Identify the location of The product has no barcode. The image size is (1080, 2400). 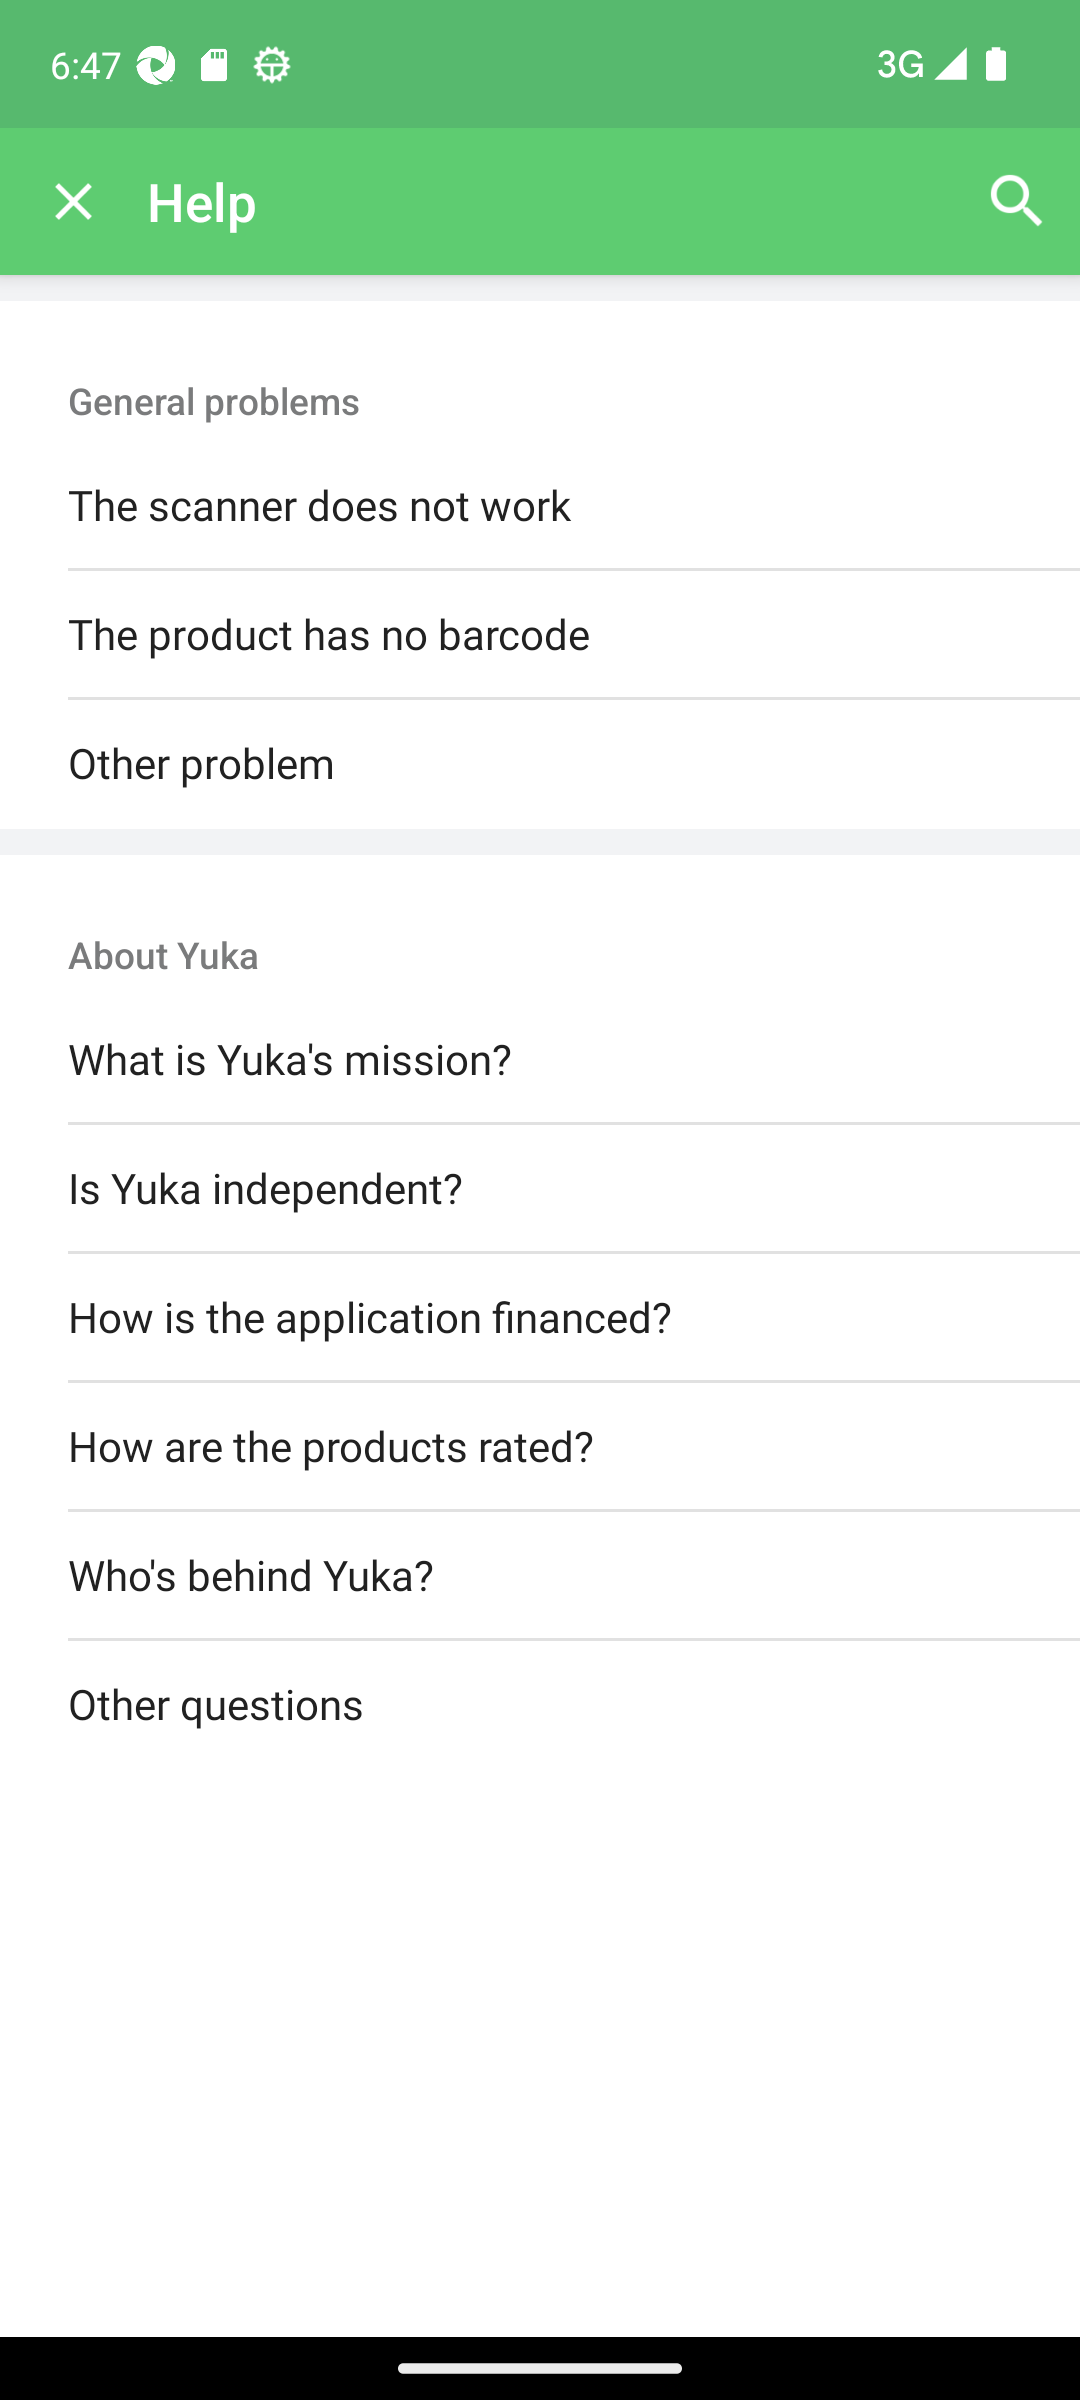
(540, 636).